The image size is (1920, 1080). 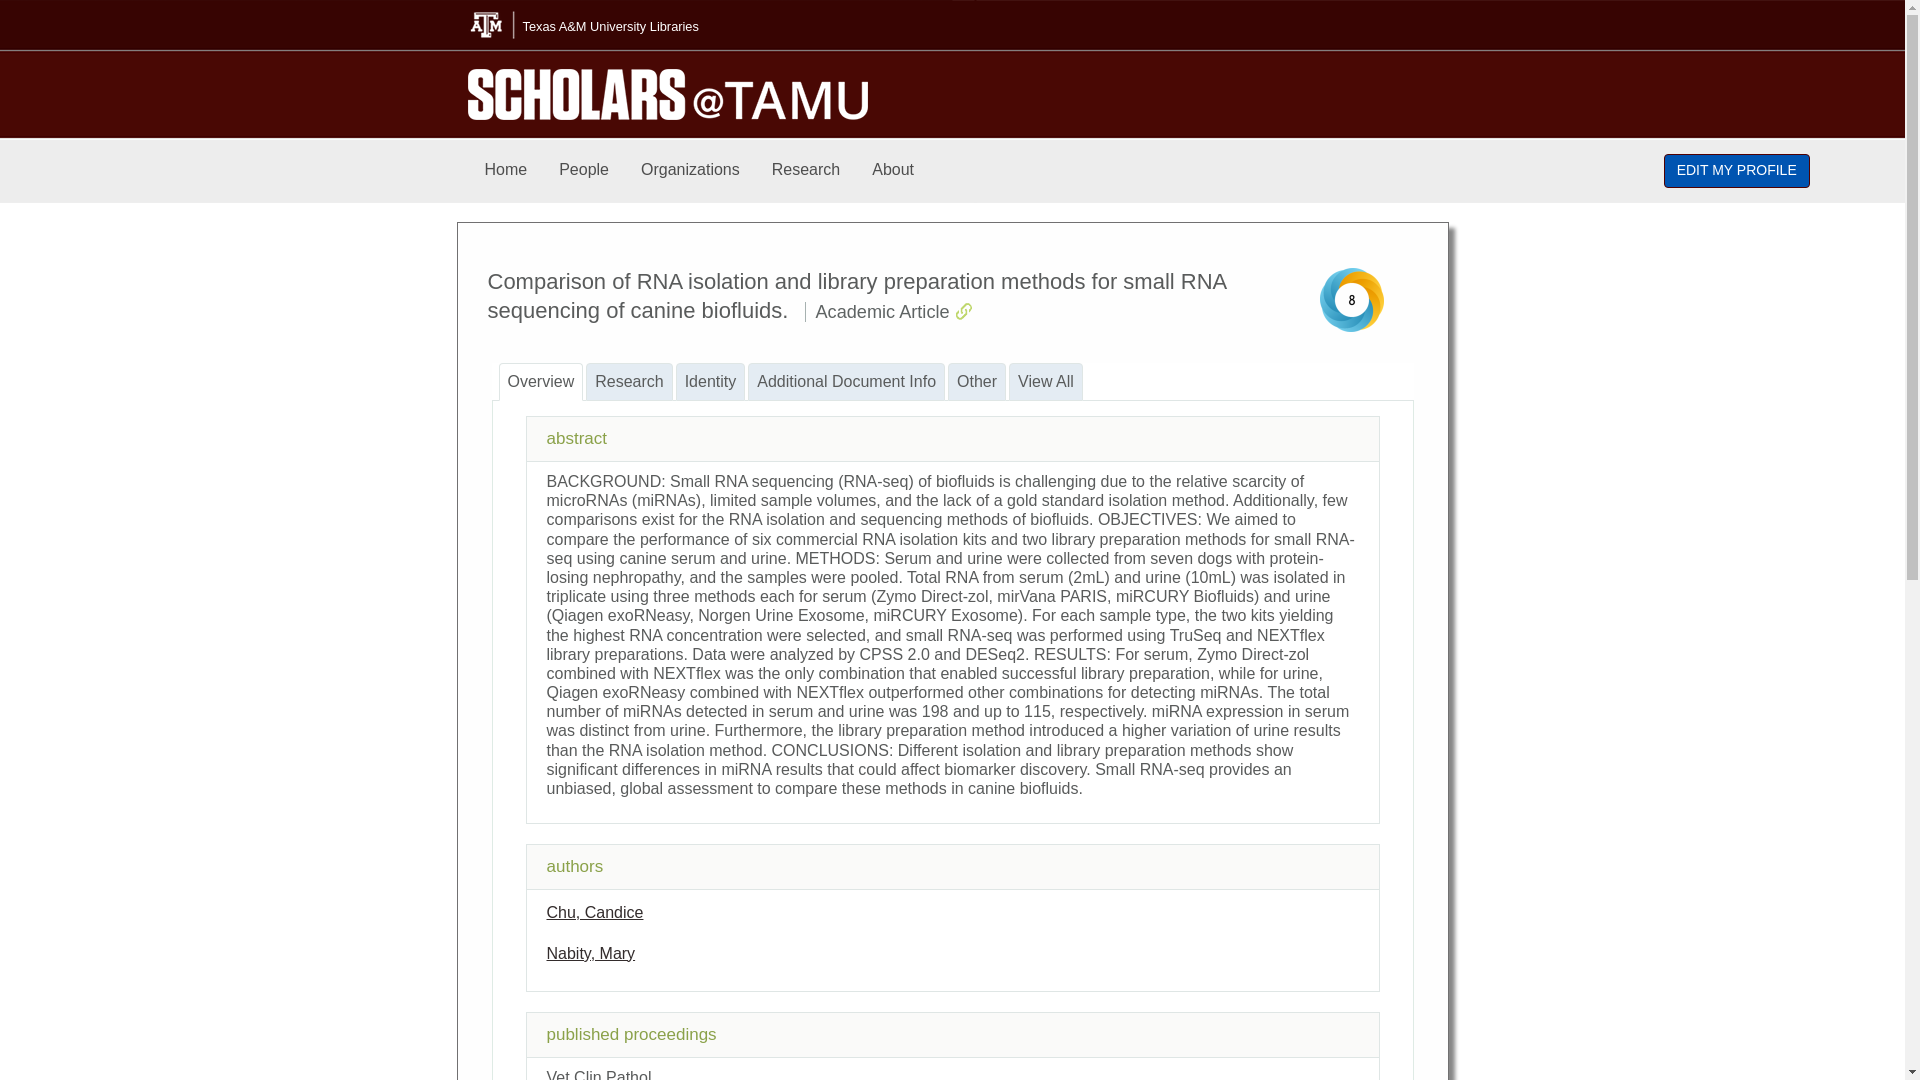 I want to click on author name, so click(x=594, y=912).